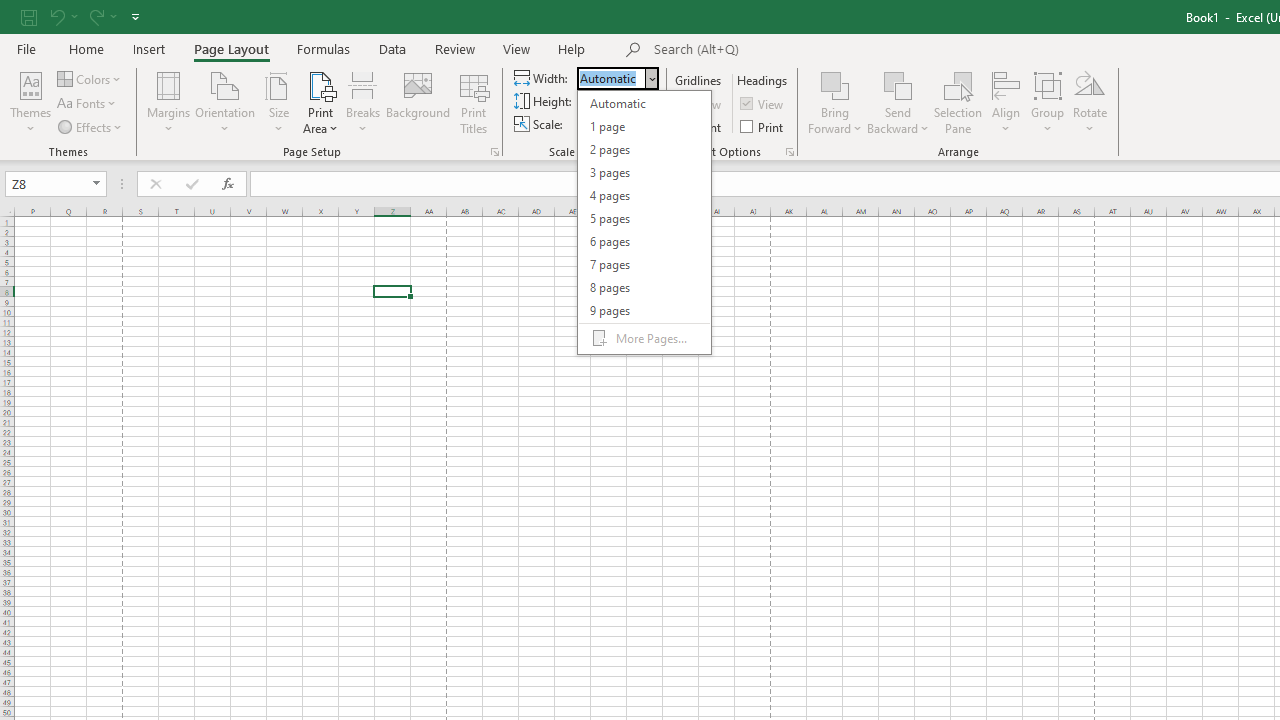 The width and height of the screenshot is (1280, 720). Describe the element at coordinates (26, 48) in the screenshot. I see `File Tab` at that location.